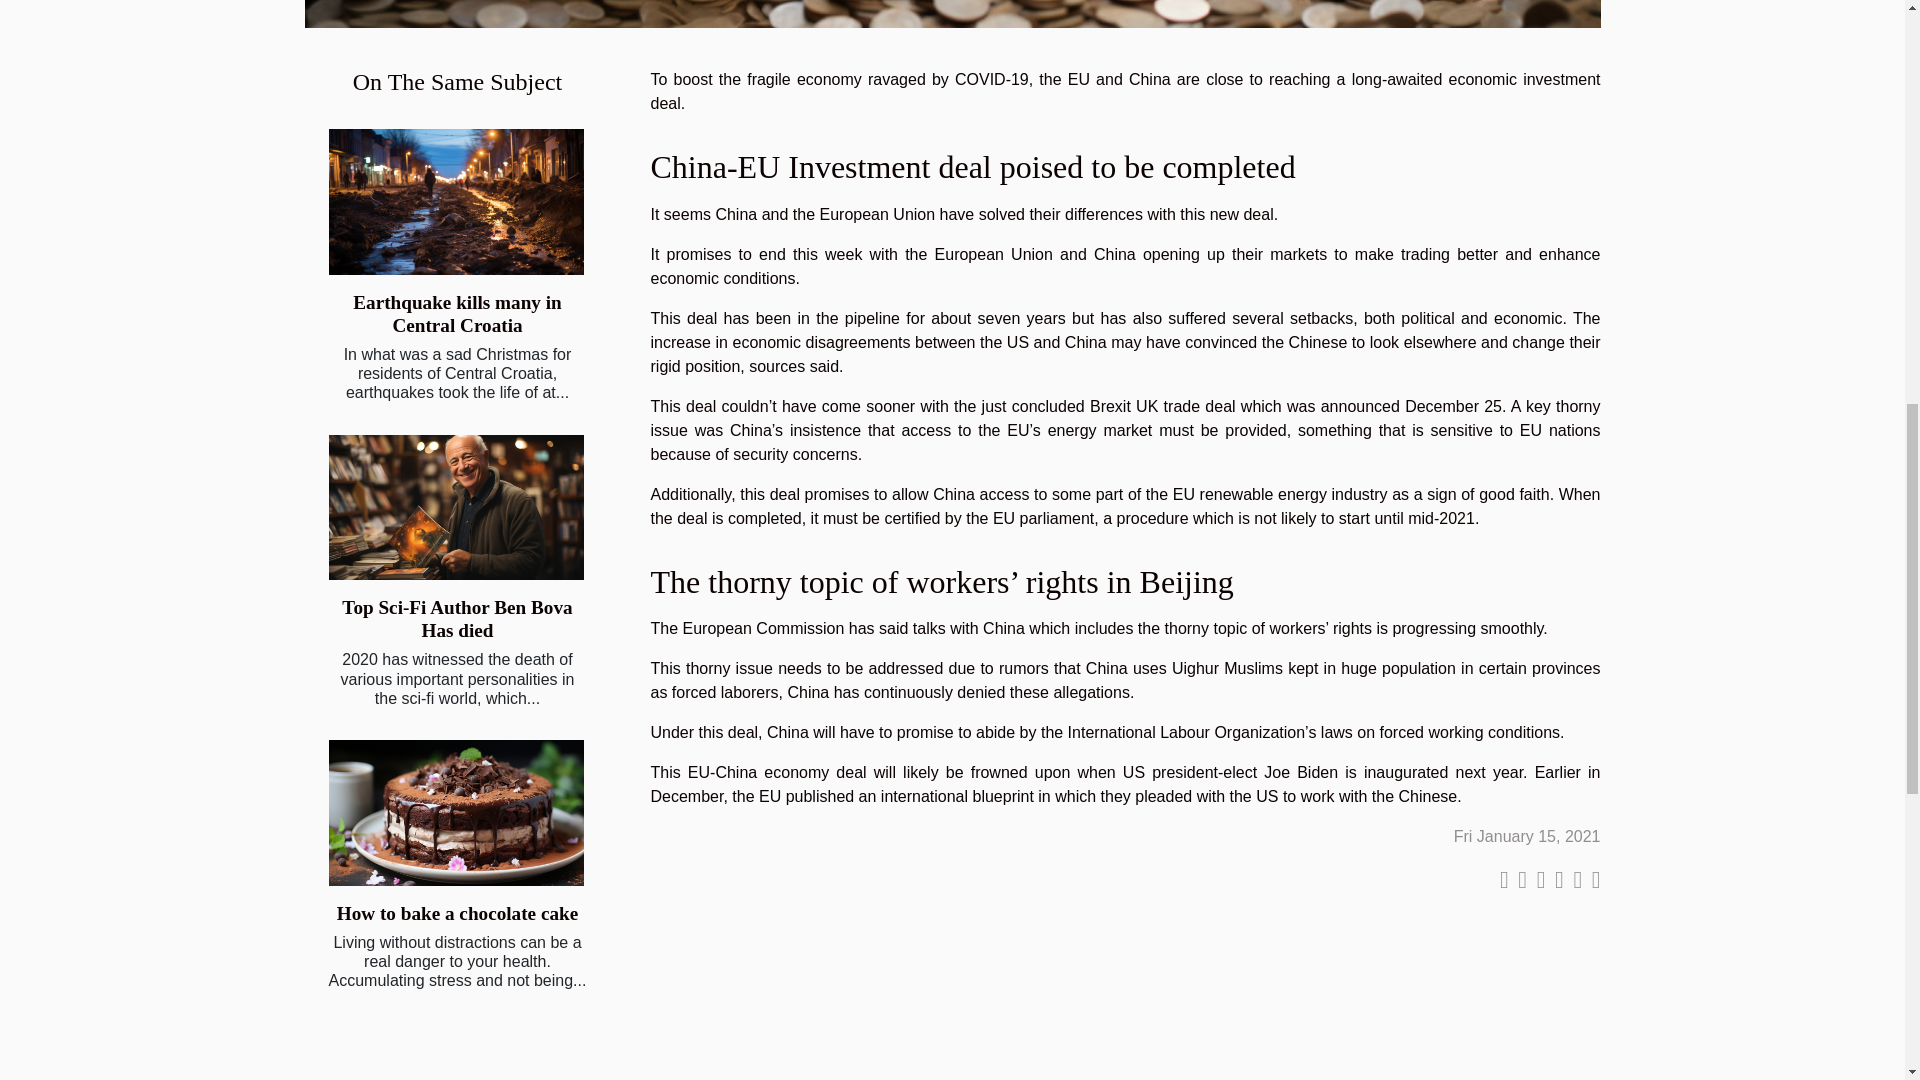 Image resolution: width=1920 pixels, height=1080 pixels. I want to click on Earthquake kills many in Central Croatia, so click(456, 313).